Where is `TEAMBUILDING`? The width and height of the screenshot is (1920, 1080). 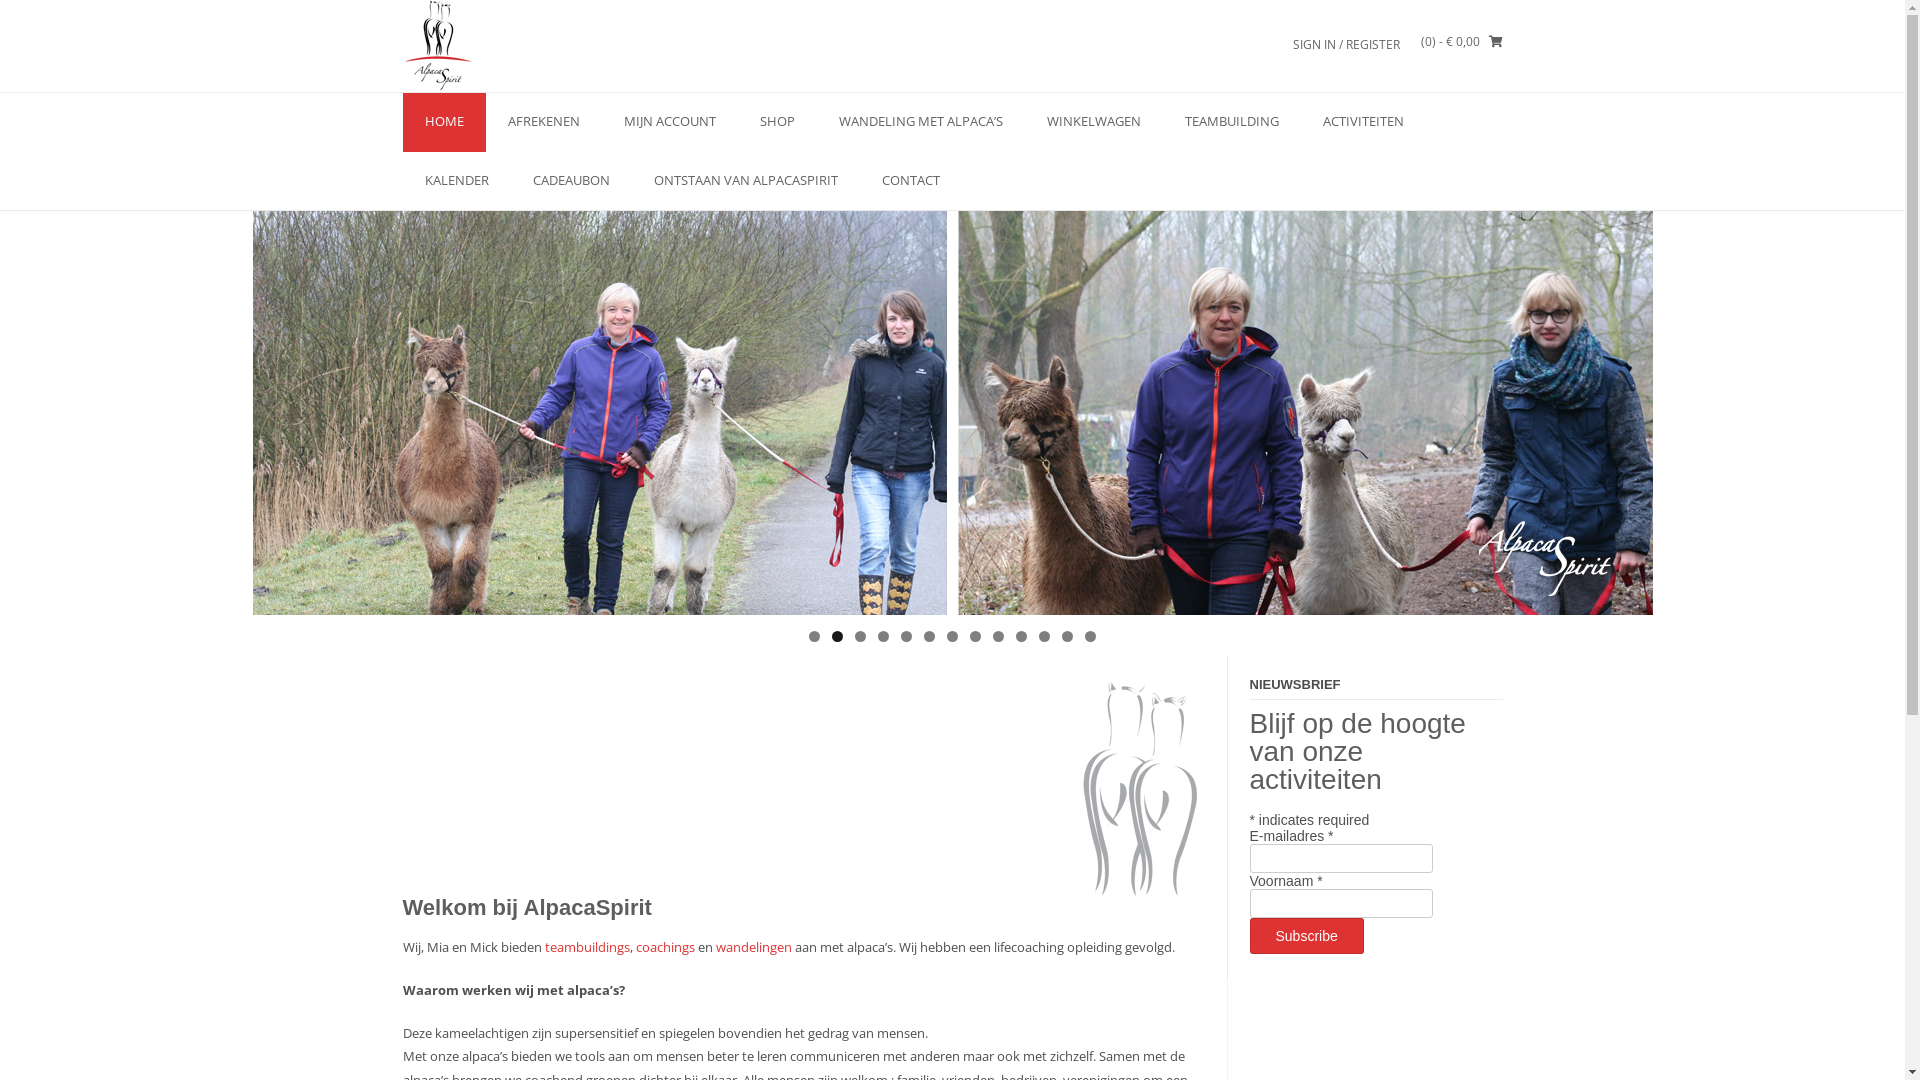 TEAMBUILDING is located at coordinates (1231, 122).